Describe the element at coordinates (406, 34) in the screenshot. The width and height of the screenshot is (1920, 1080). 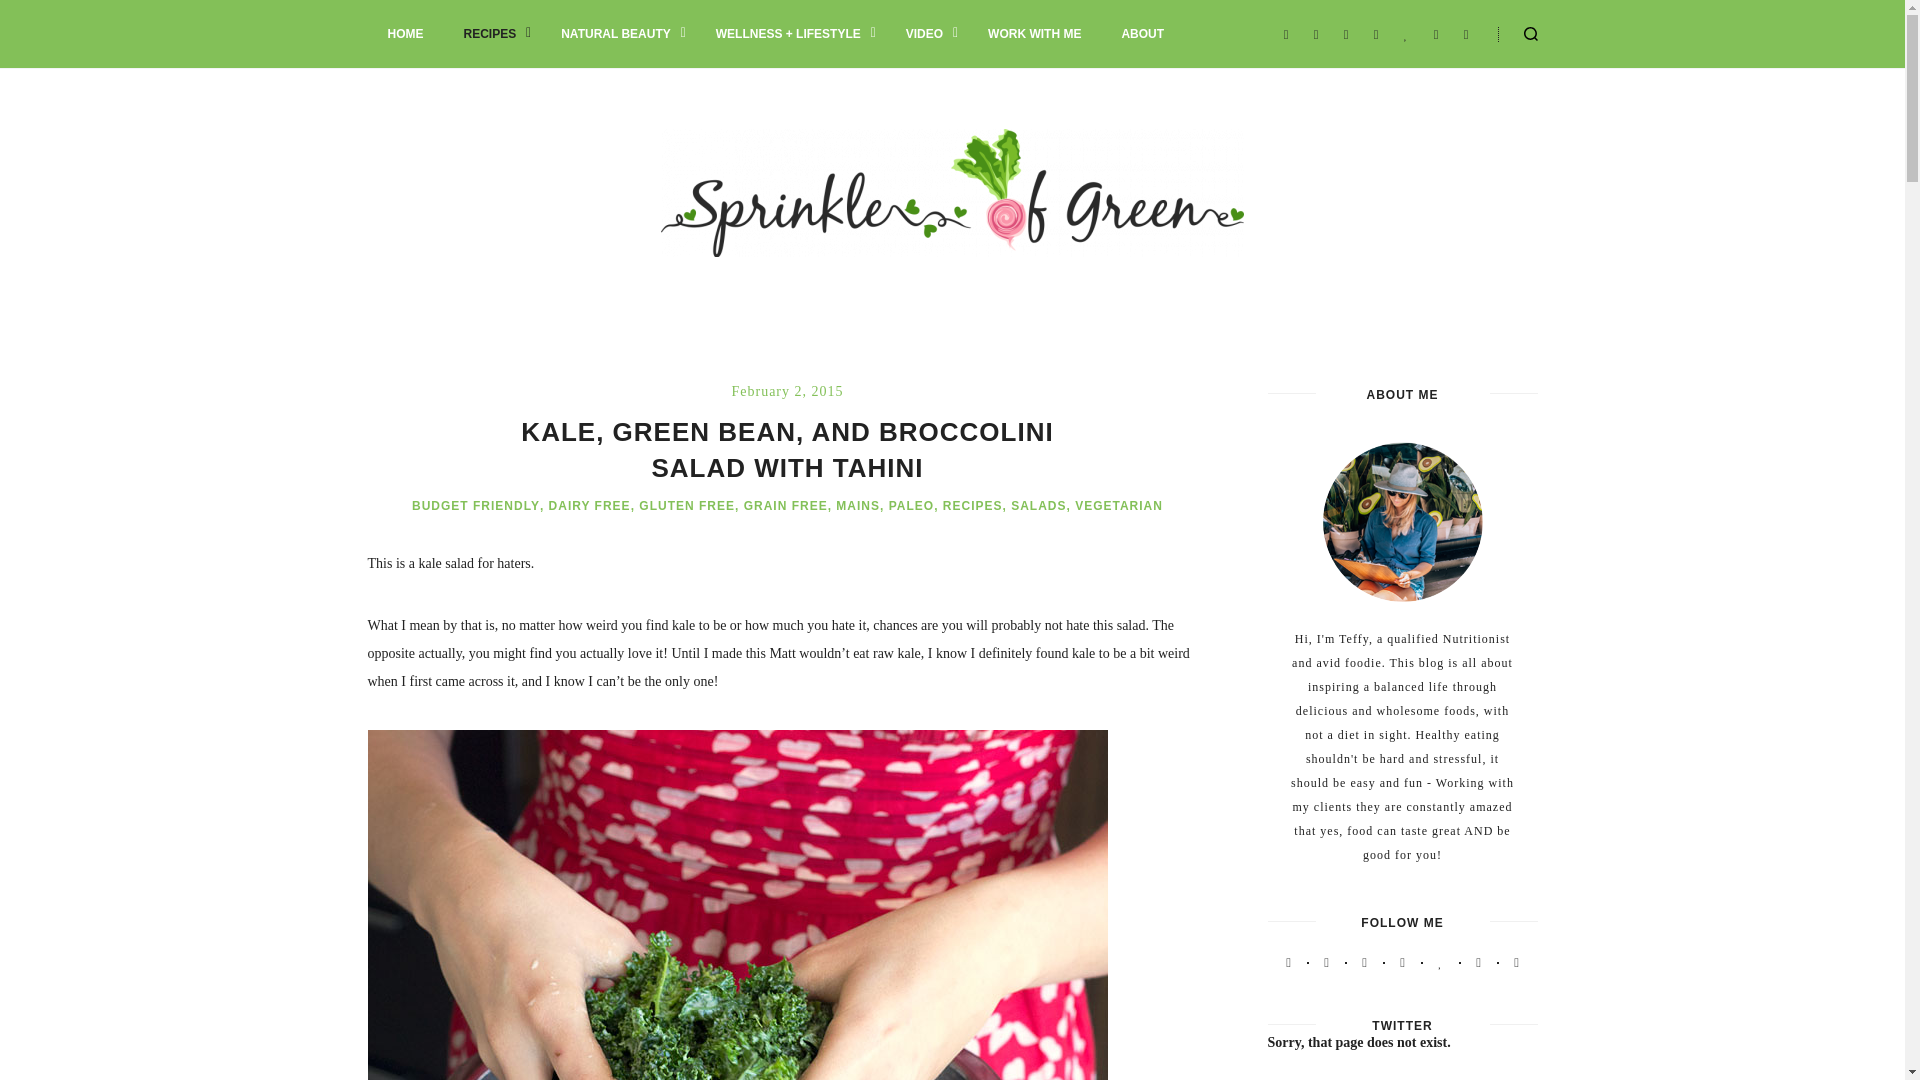
I see `HOME` at that location.